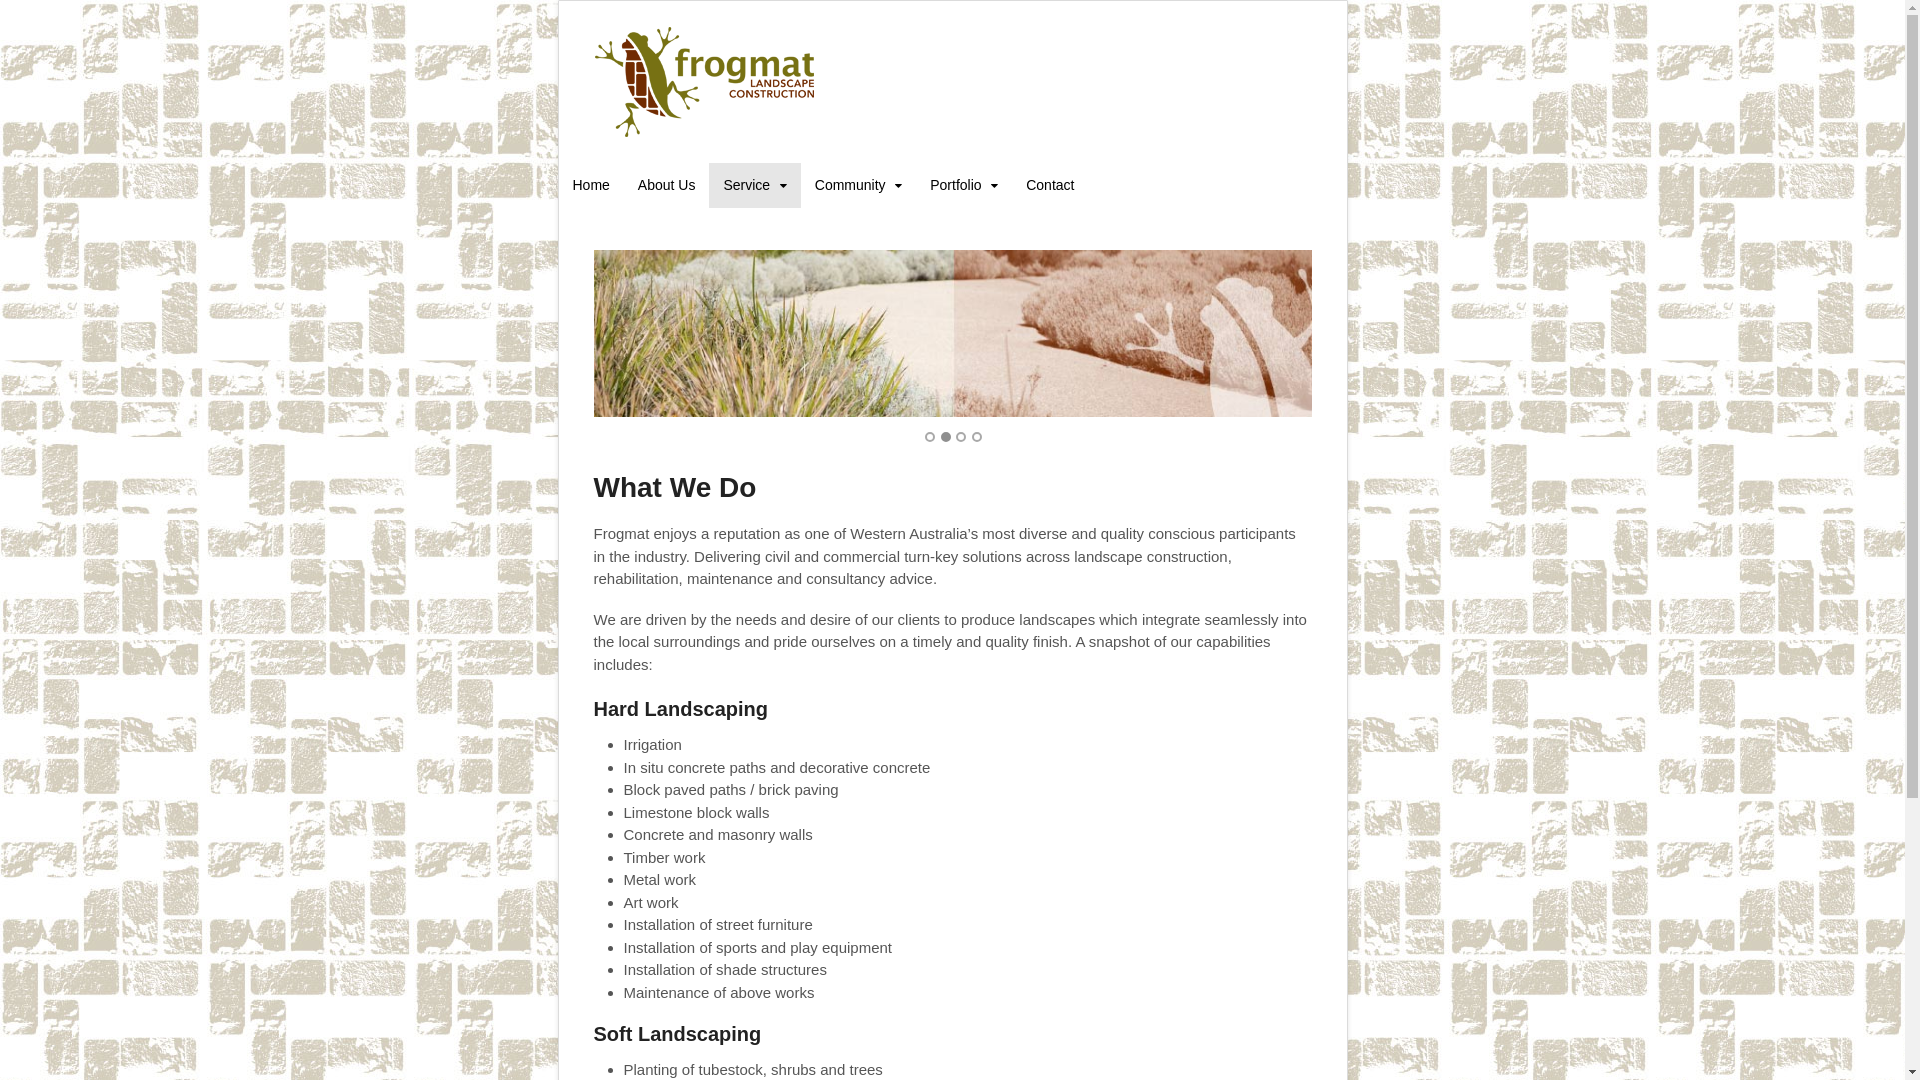 The image size is (1920, 1080). What do you see at coordinates (705, 132) in the screenshot?
I see `Civil and Commercial Landscape Construction and Maintenance` at bounding box center [705, 132].